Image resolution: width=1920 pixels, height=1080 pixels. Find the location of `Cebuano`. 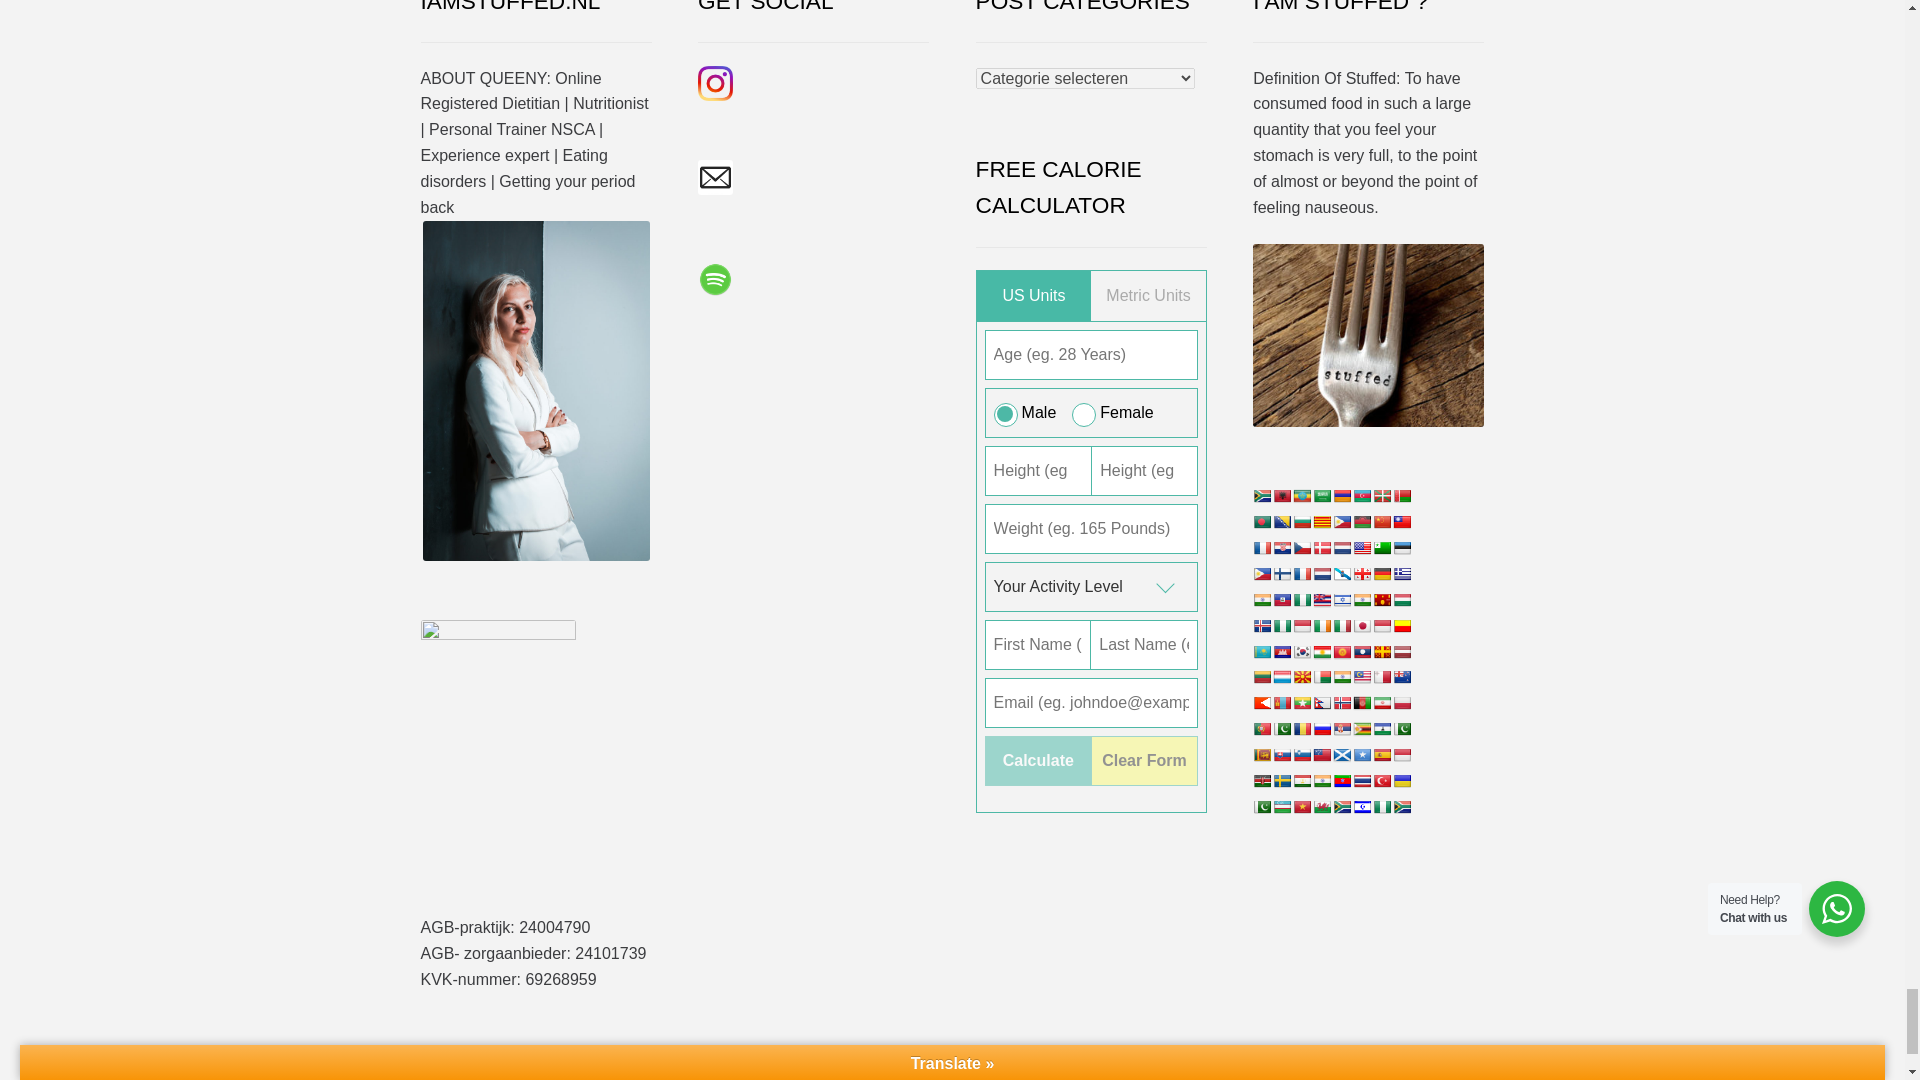

Cebuano is located at coordinates (1342, 522).